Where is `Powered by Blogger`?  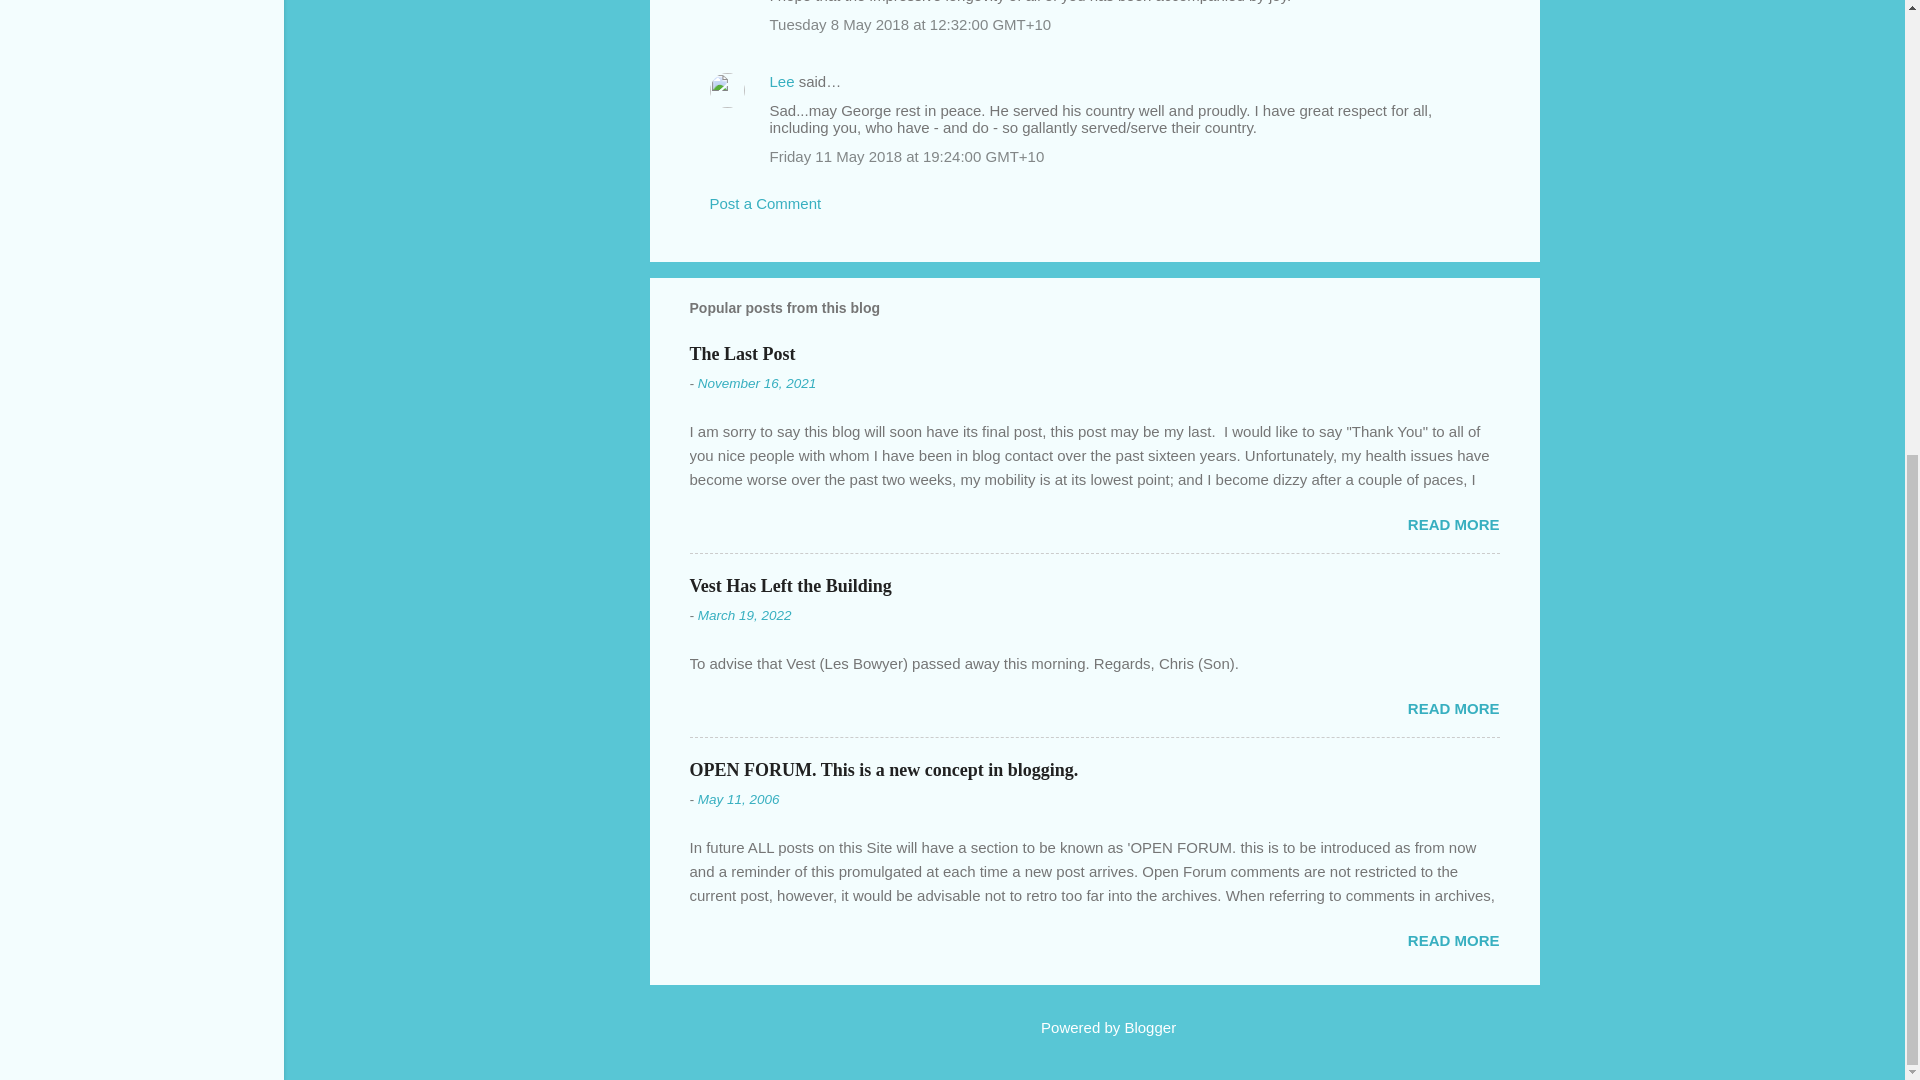 Powered by Blogger is located at coordinates (1094, 1027).